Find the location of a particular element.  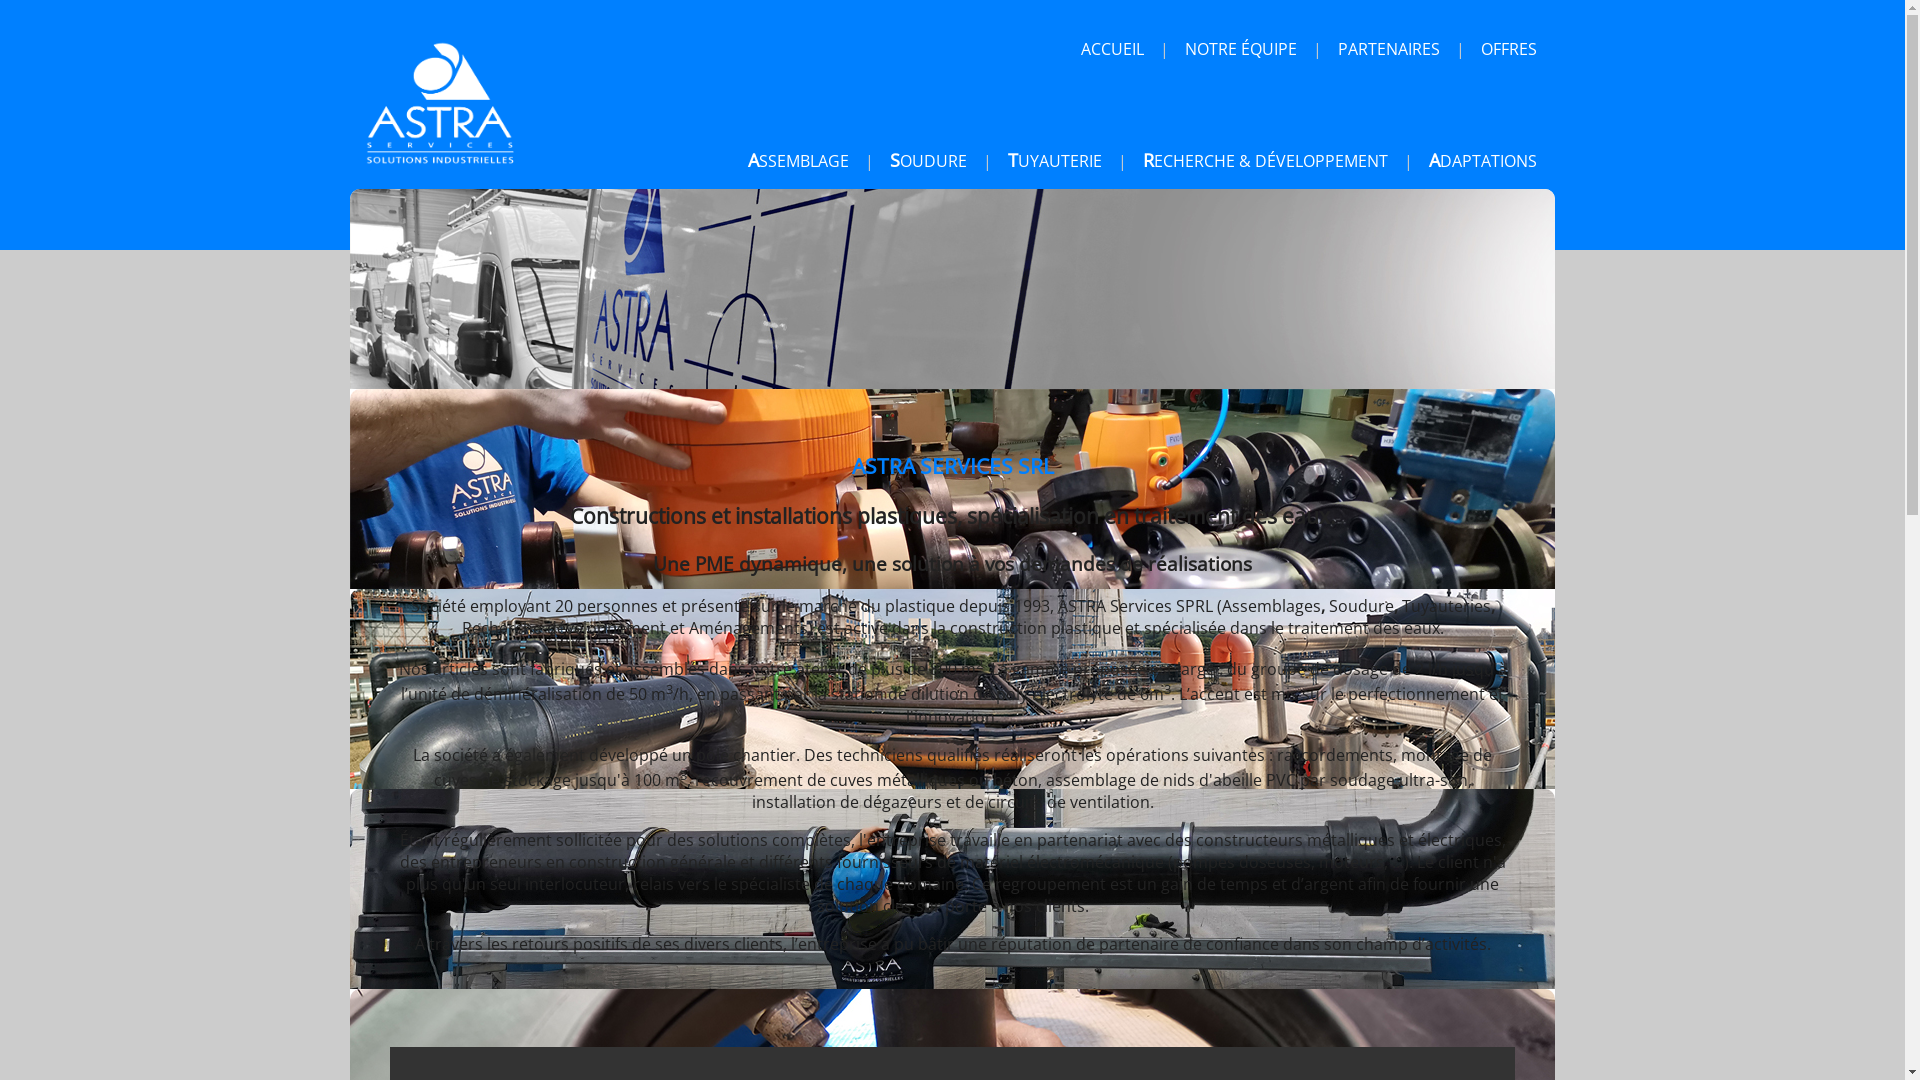

TUYAUTERIE is located at coordinates (1055, 161).